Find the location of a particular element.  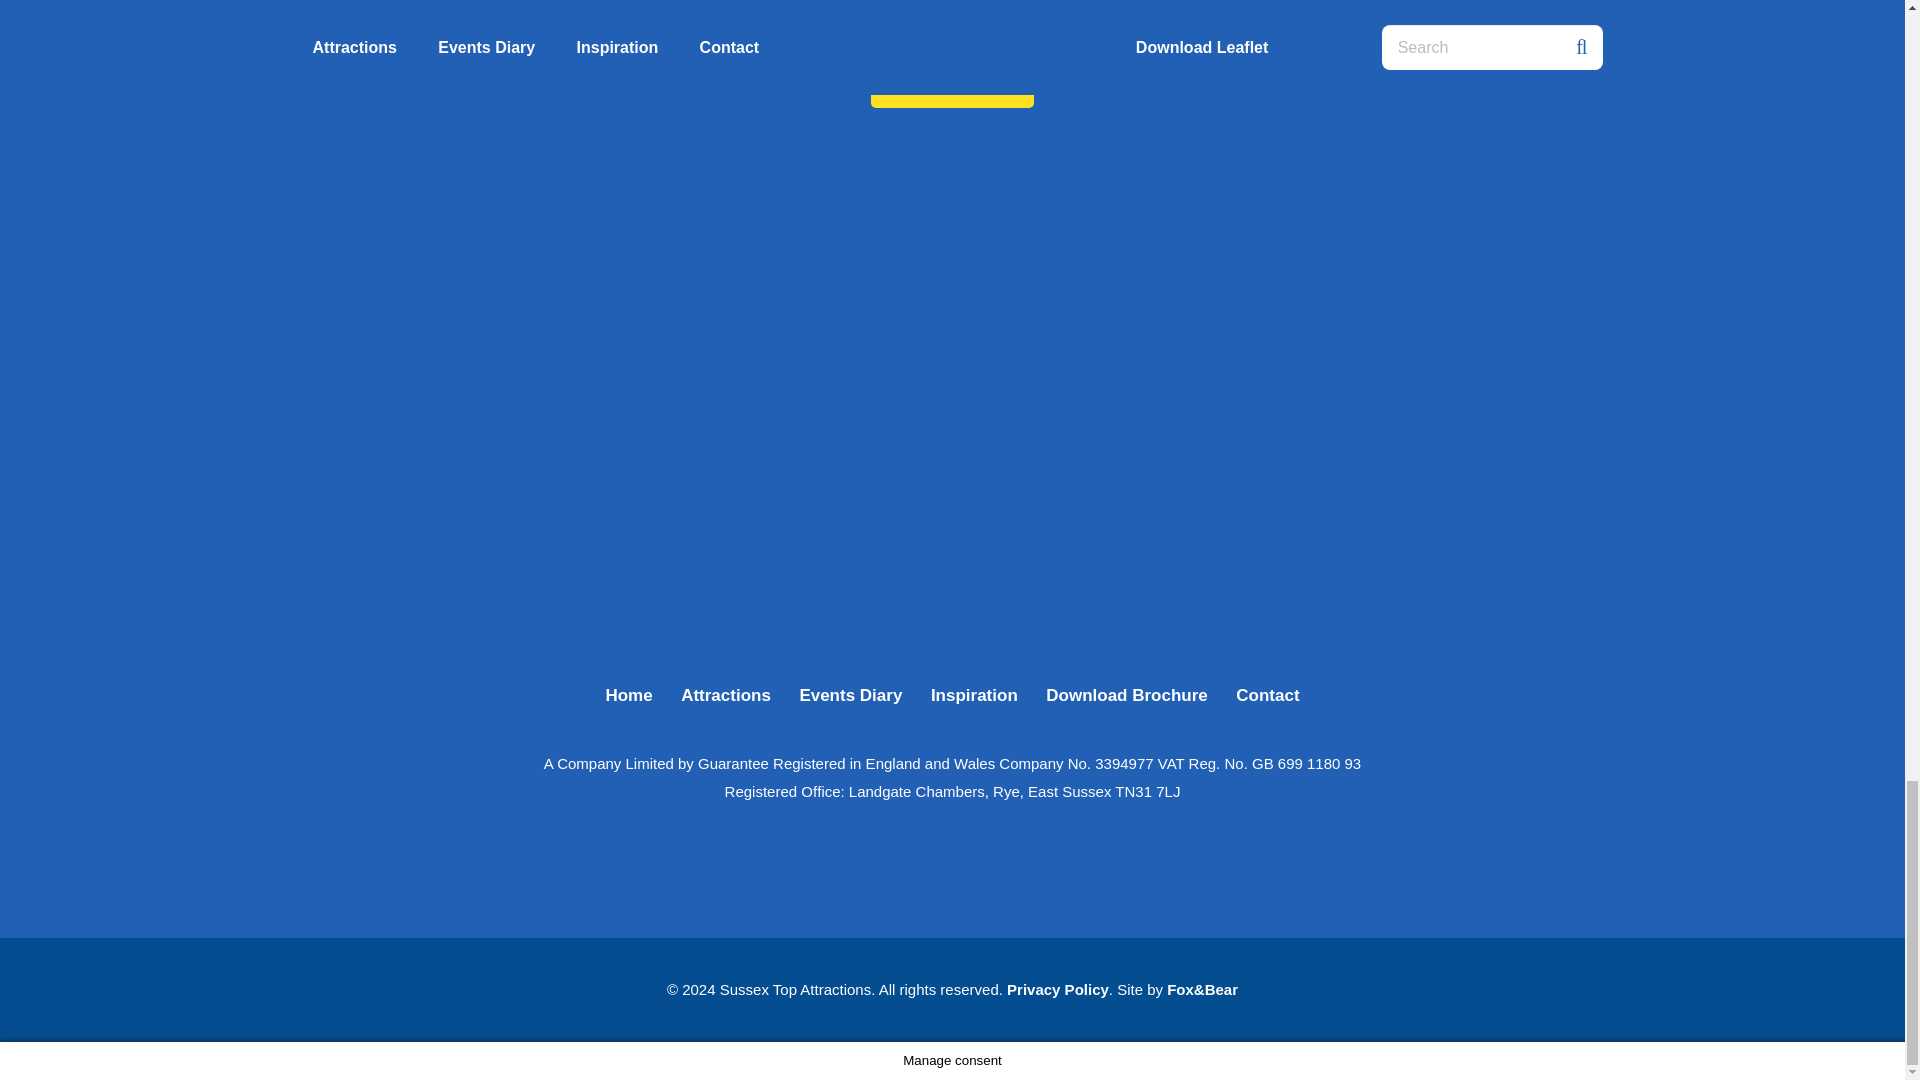

Privacy Policy is located at coordinates (1058, 988).